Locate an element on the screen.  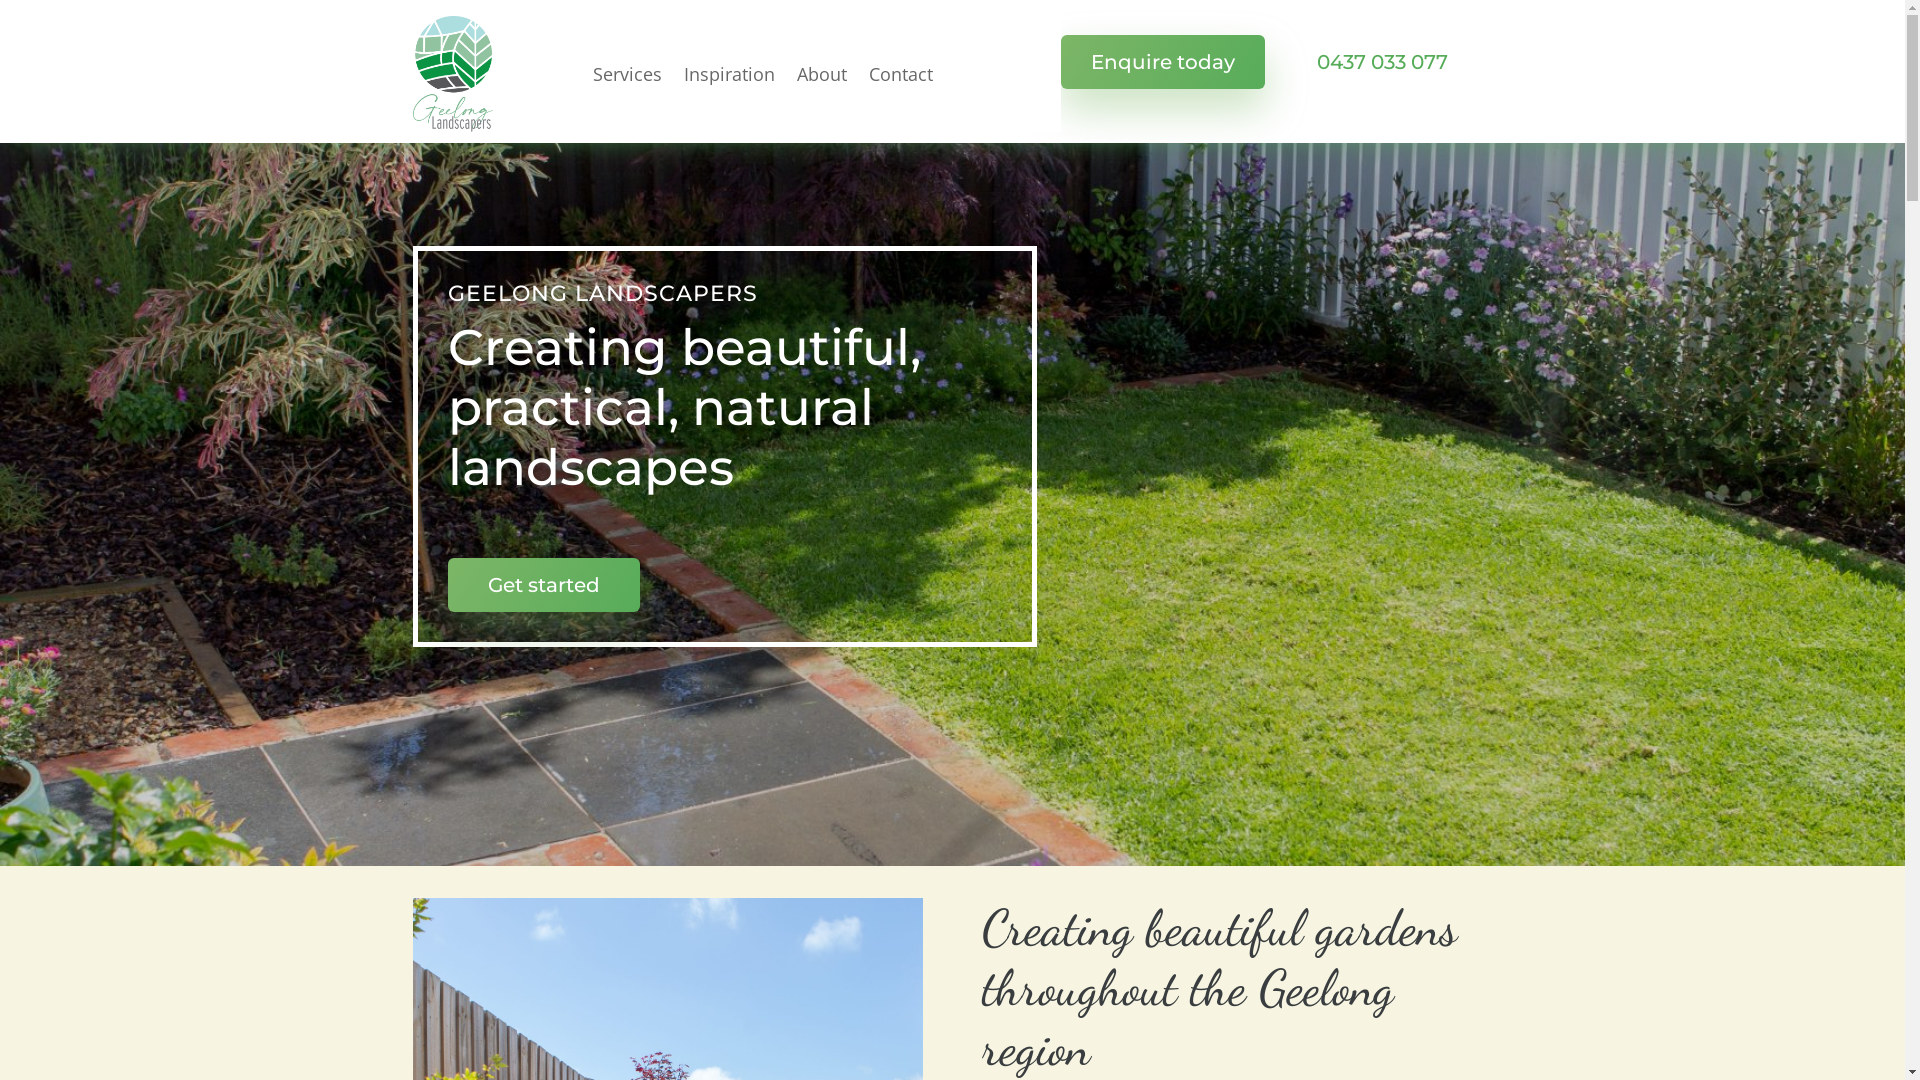
Get started is located at coordinates (544, 585).